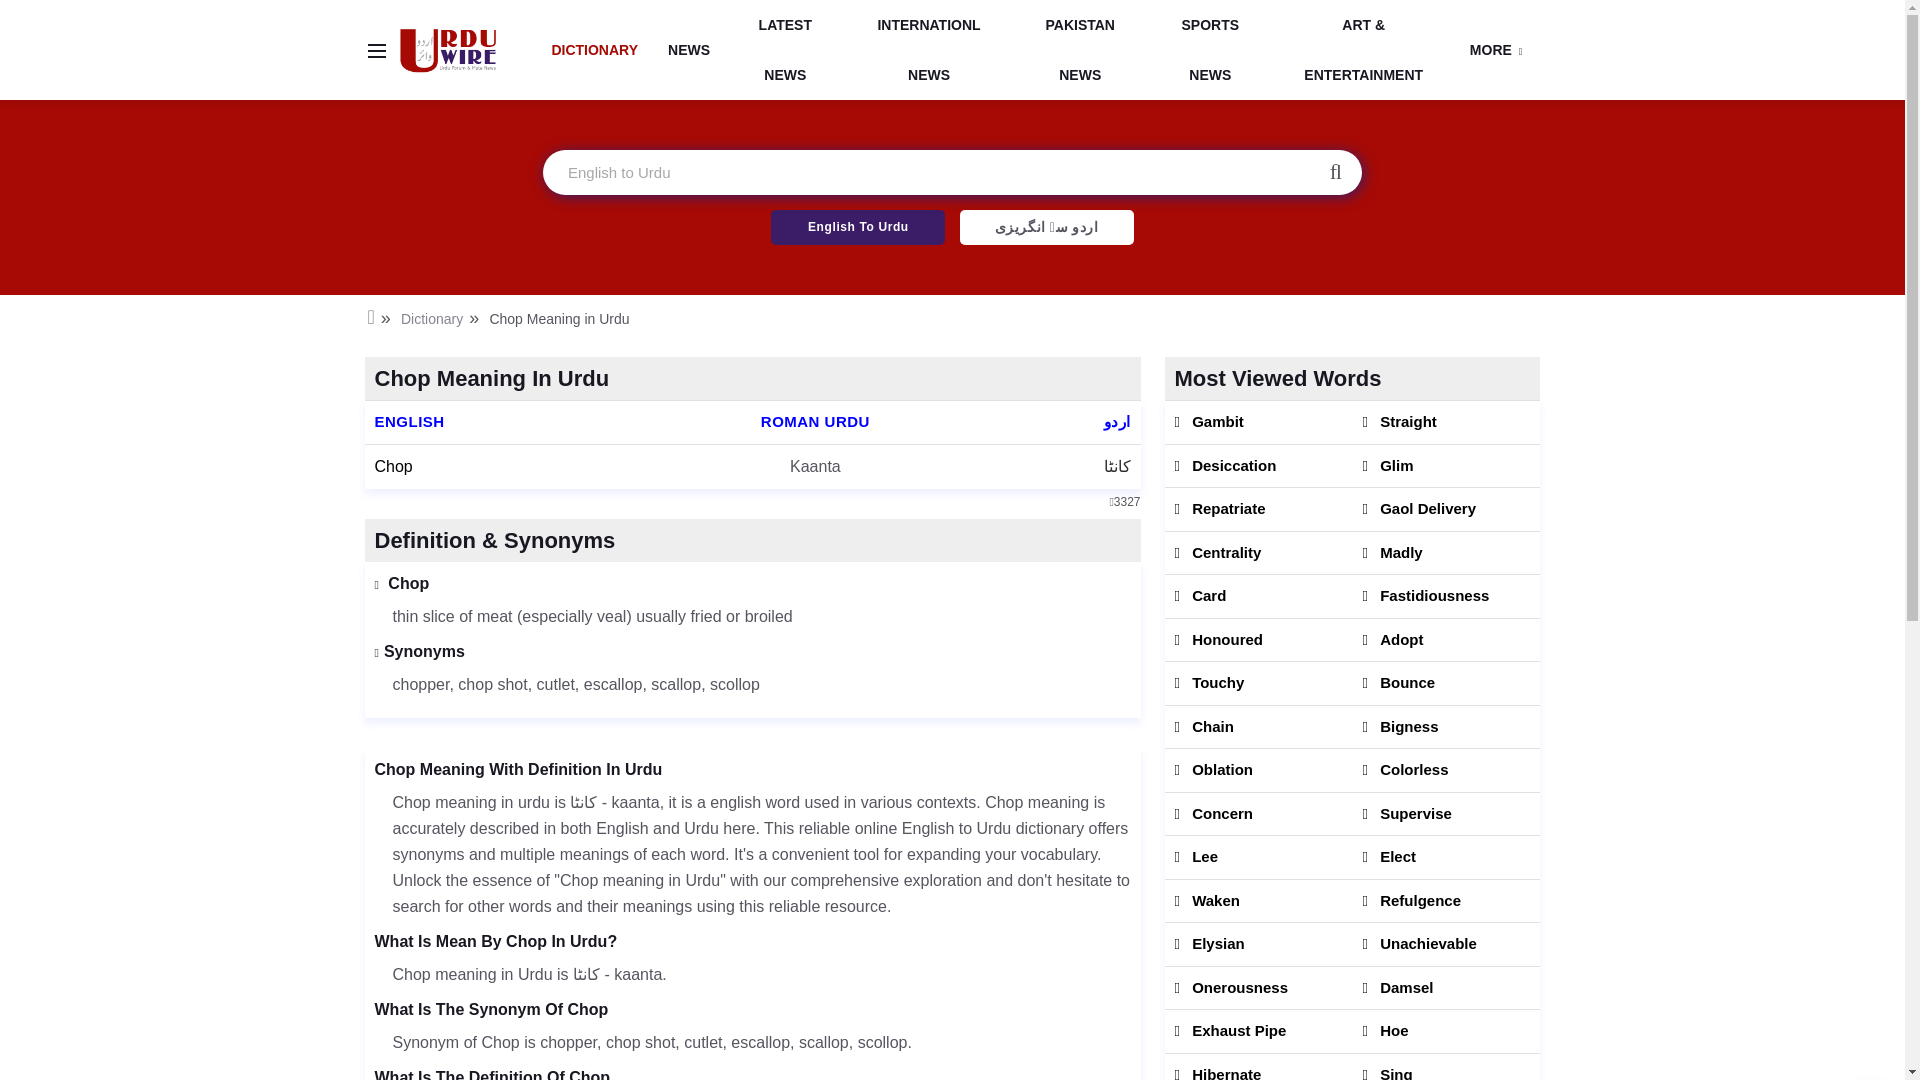 This screenshot has width=1920, height=1080. I want to click on SPORTS NEWS, so click(1210, 50).